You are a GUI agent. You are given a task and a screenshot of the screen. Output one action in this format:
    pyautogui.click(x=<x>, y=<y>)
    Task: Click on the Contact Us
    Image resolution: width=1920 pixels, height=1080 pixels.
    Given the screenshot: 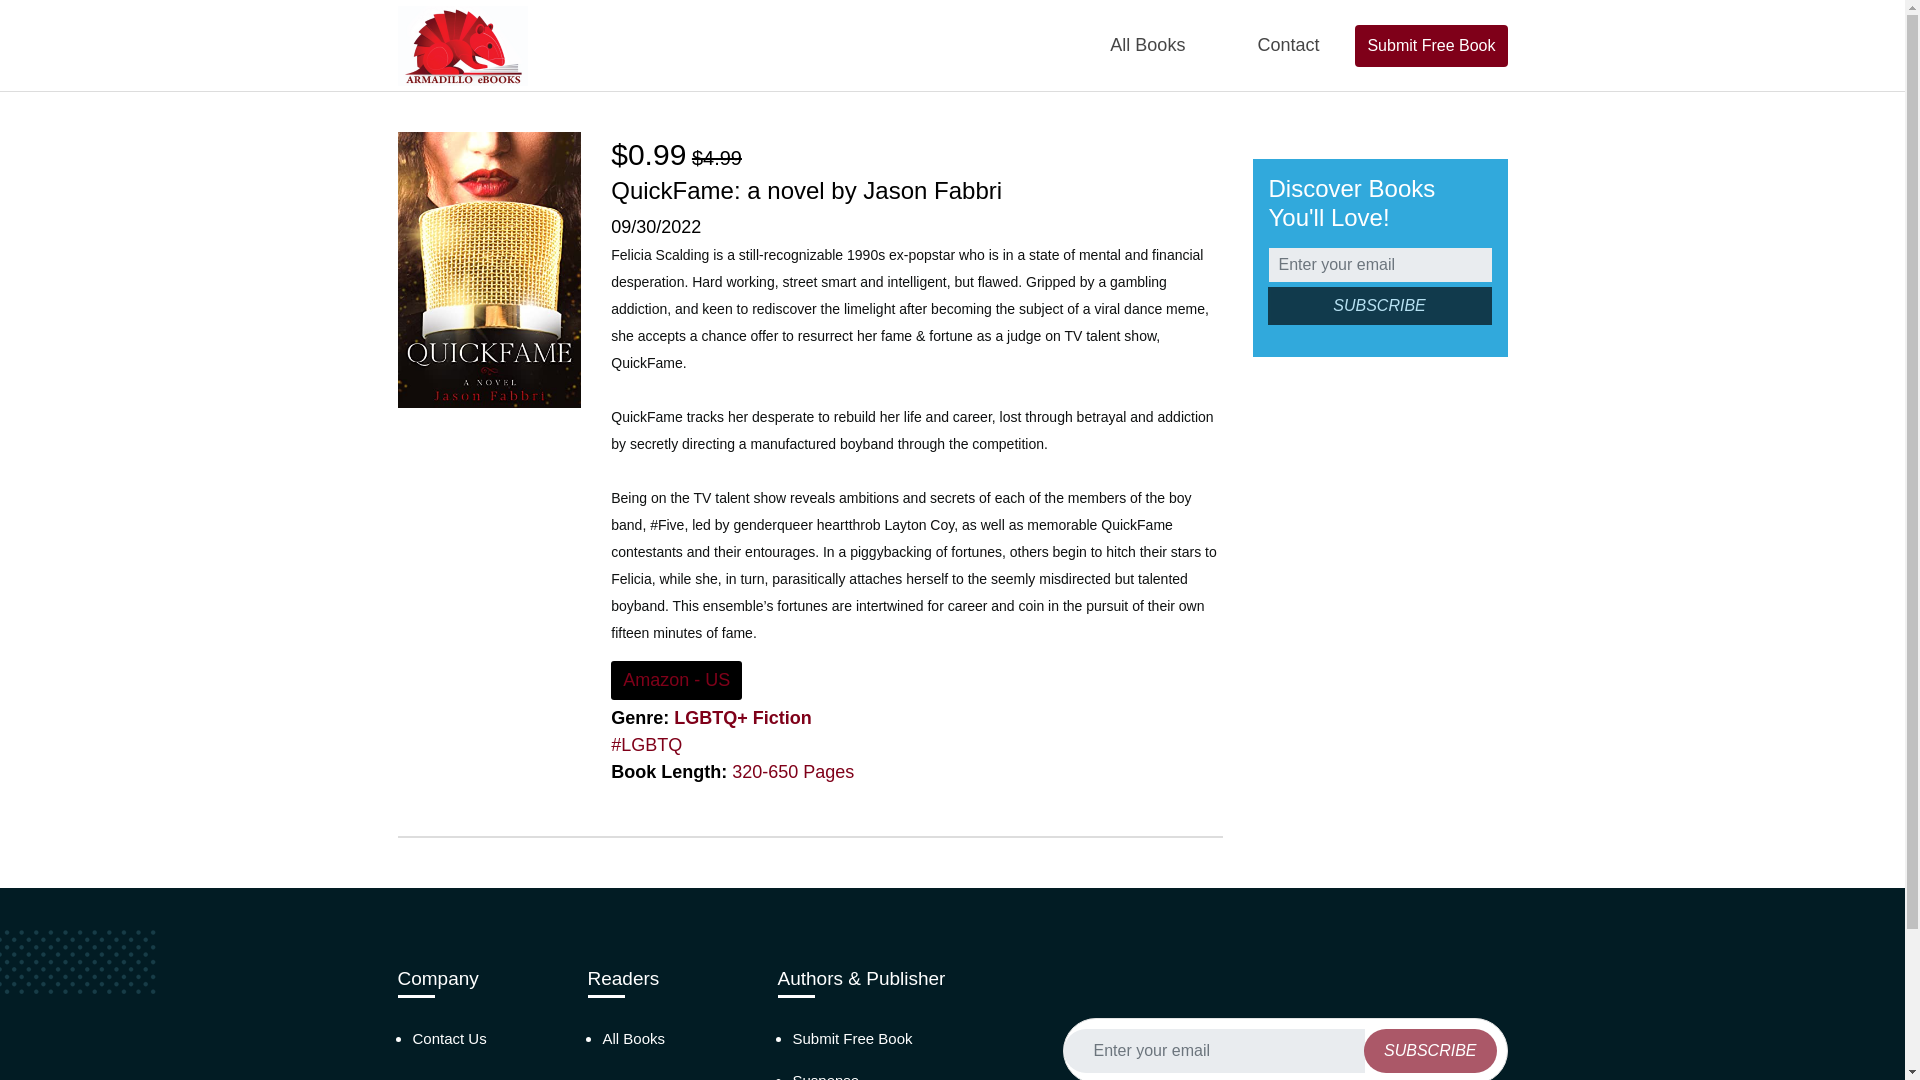 What is the action you would take?
    pyautogui.click(x=448, y=1038)
    